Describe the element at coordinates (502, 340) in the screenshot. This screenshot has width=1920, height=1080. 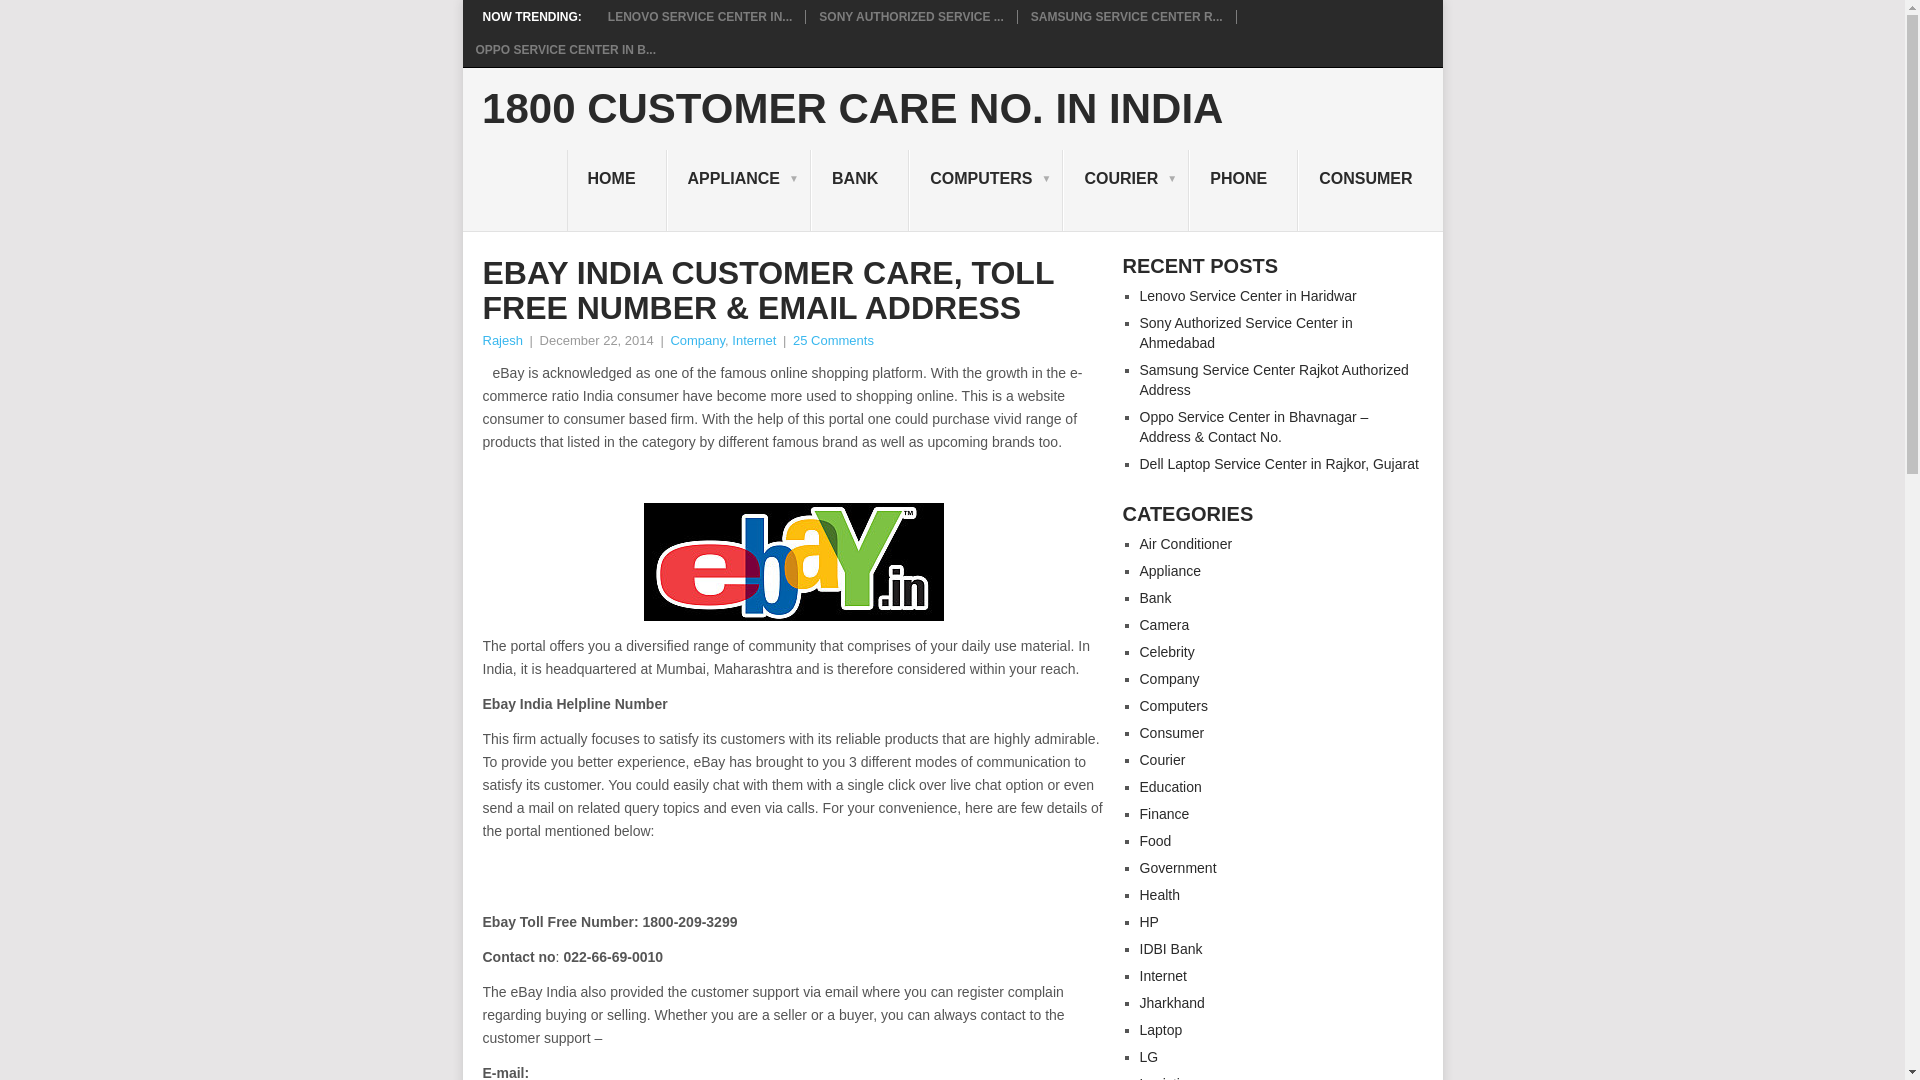
I see `Posts by Rajesh` at that location.